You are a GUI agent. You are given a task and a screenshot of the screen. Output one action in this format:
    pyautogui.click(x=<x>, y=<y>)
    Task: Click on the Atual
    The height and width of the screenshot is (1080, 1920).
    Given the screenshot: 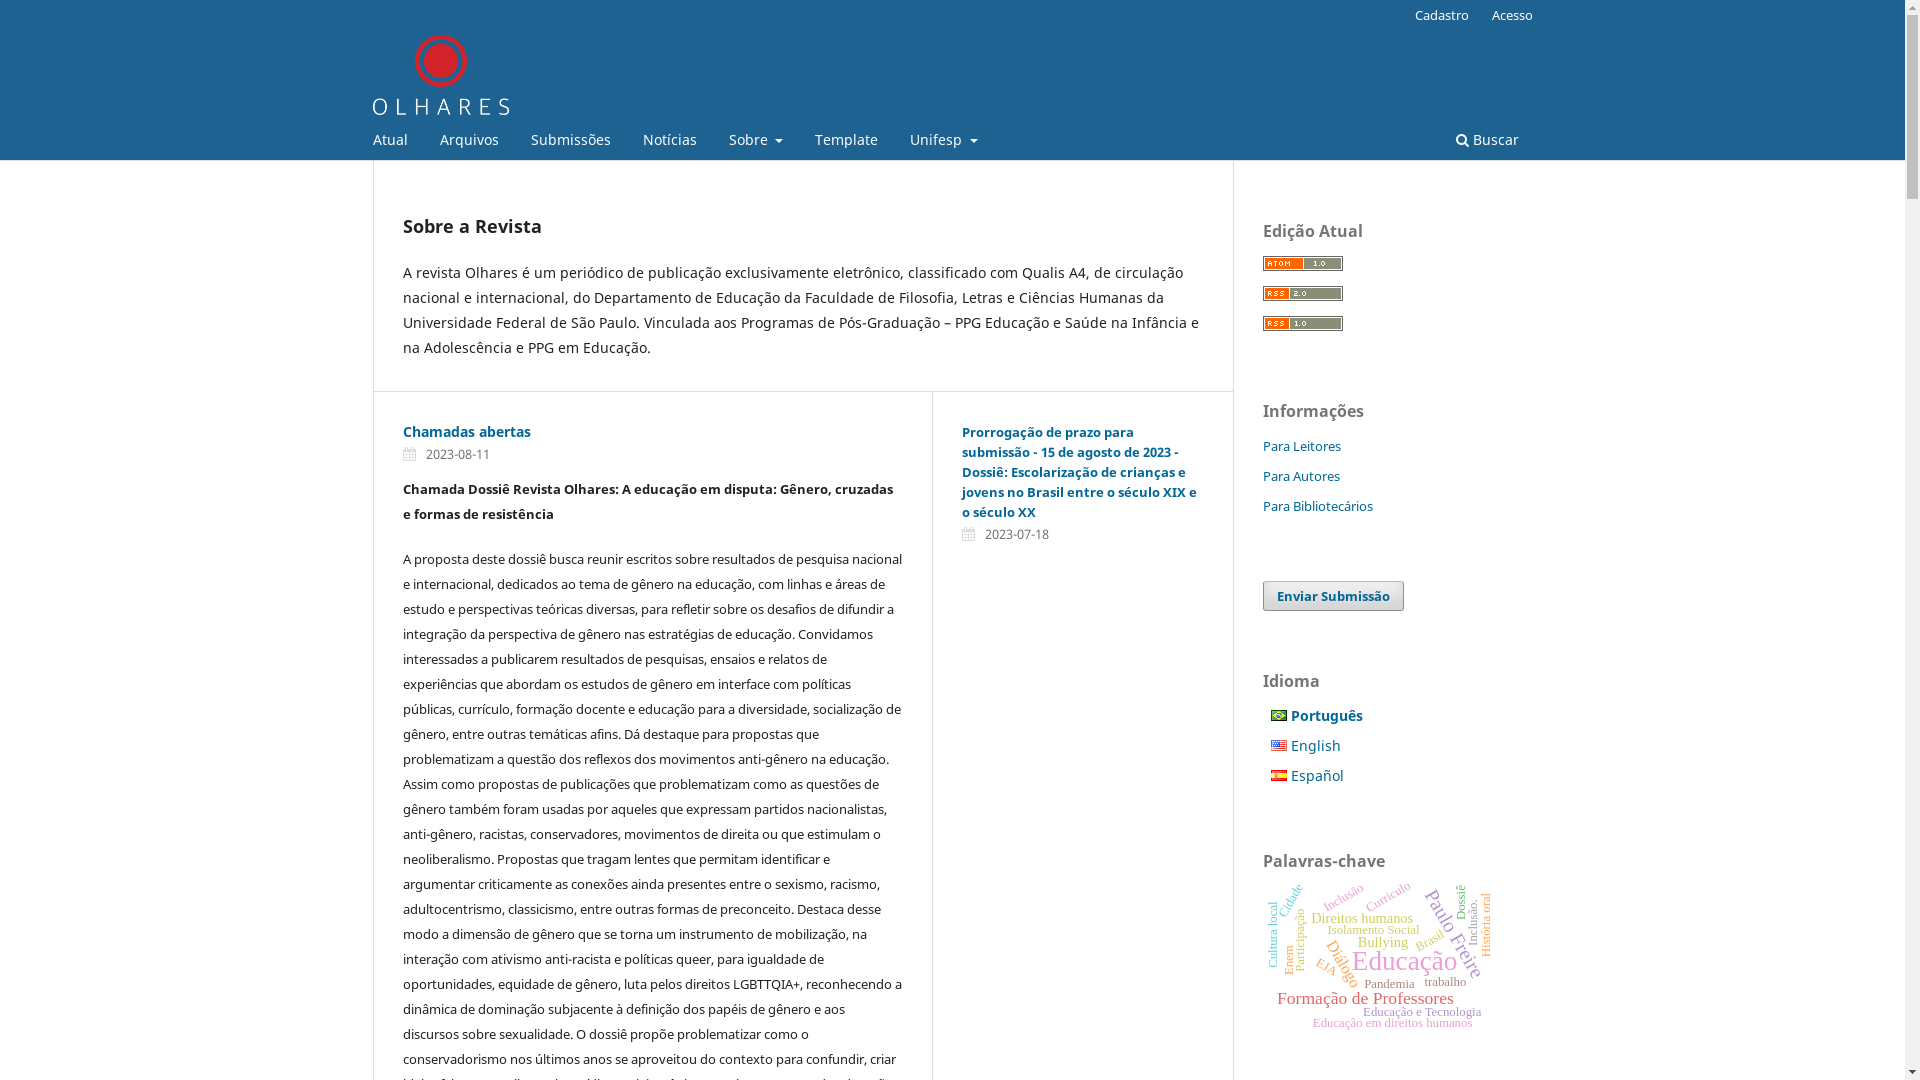 What is the action you would take?
    pyautogui.click(x=390, y=142)
    